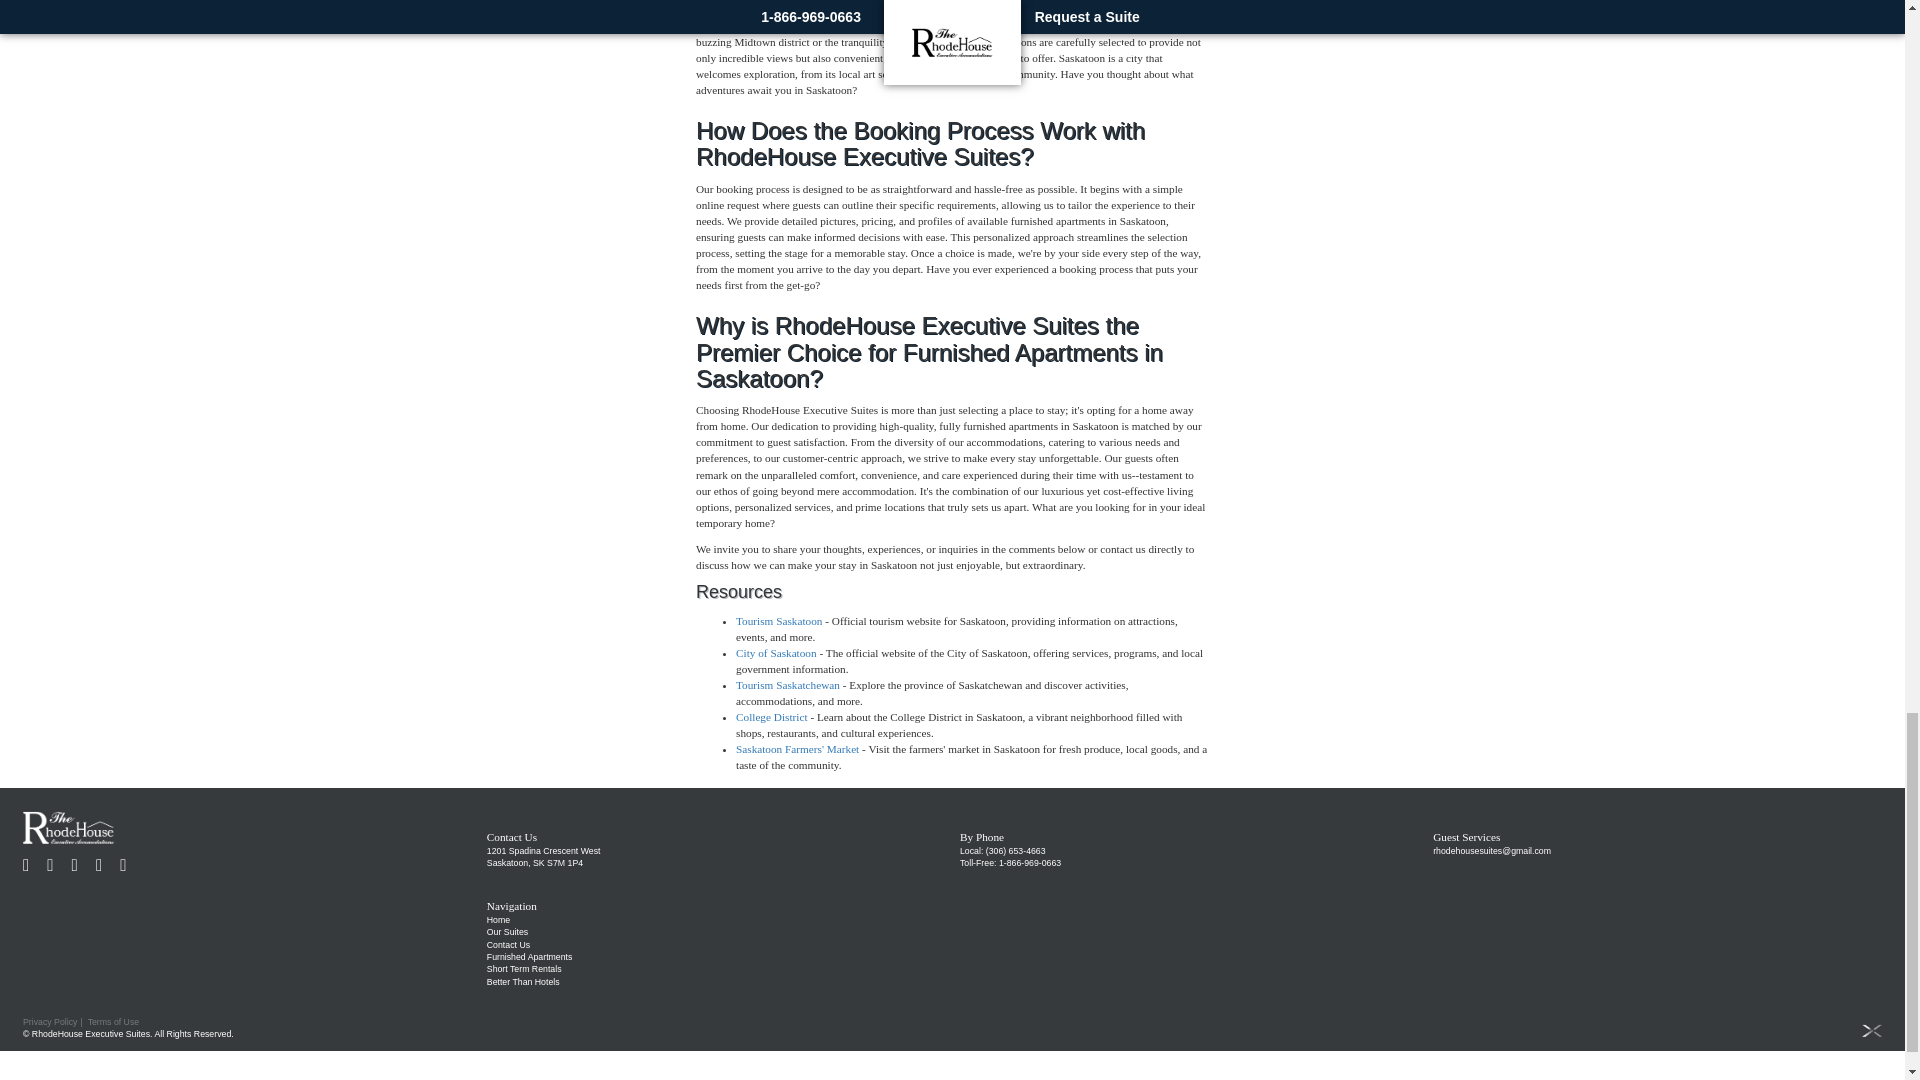 This screenshot has width=1920, height=1080. What do you see at coordinates (772, 716) in the screenshot?
I see `College District` at bounding box center [772, 716].